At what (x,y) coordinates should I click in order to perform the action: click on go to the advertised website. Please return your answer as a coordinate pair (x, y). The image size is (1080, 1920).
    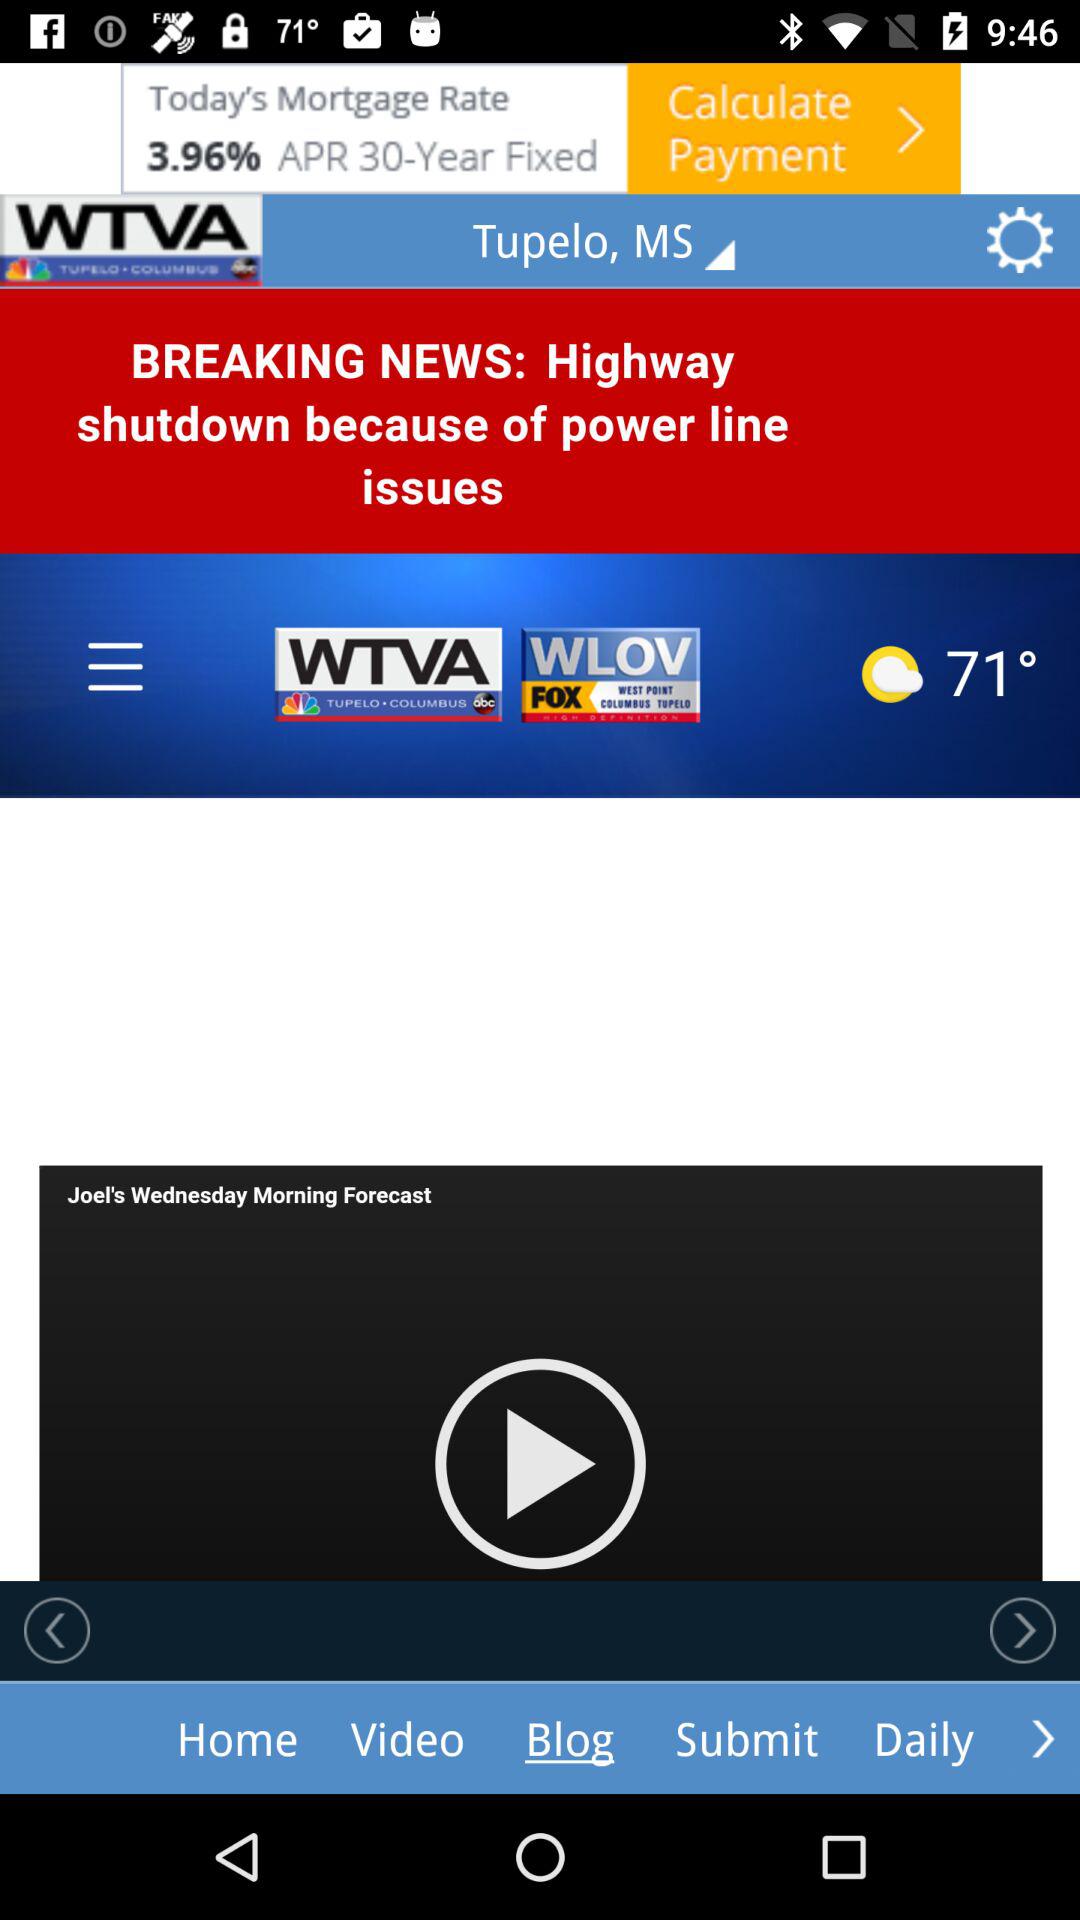
    Looking at the image, I should click on (540, 128).